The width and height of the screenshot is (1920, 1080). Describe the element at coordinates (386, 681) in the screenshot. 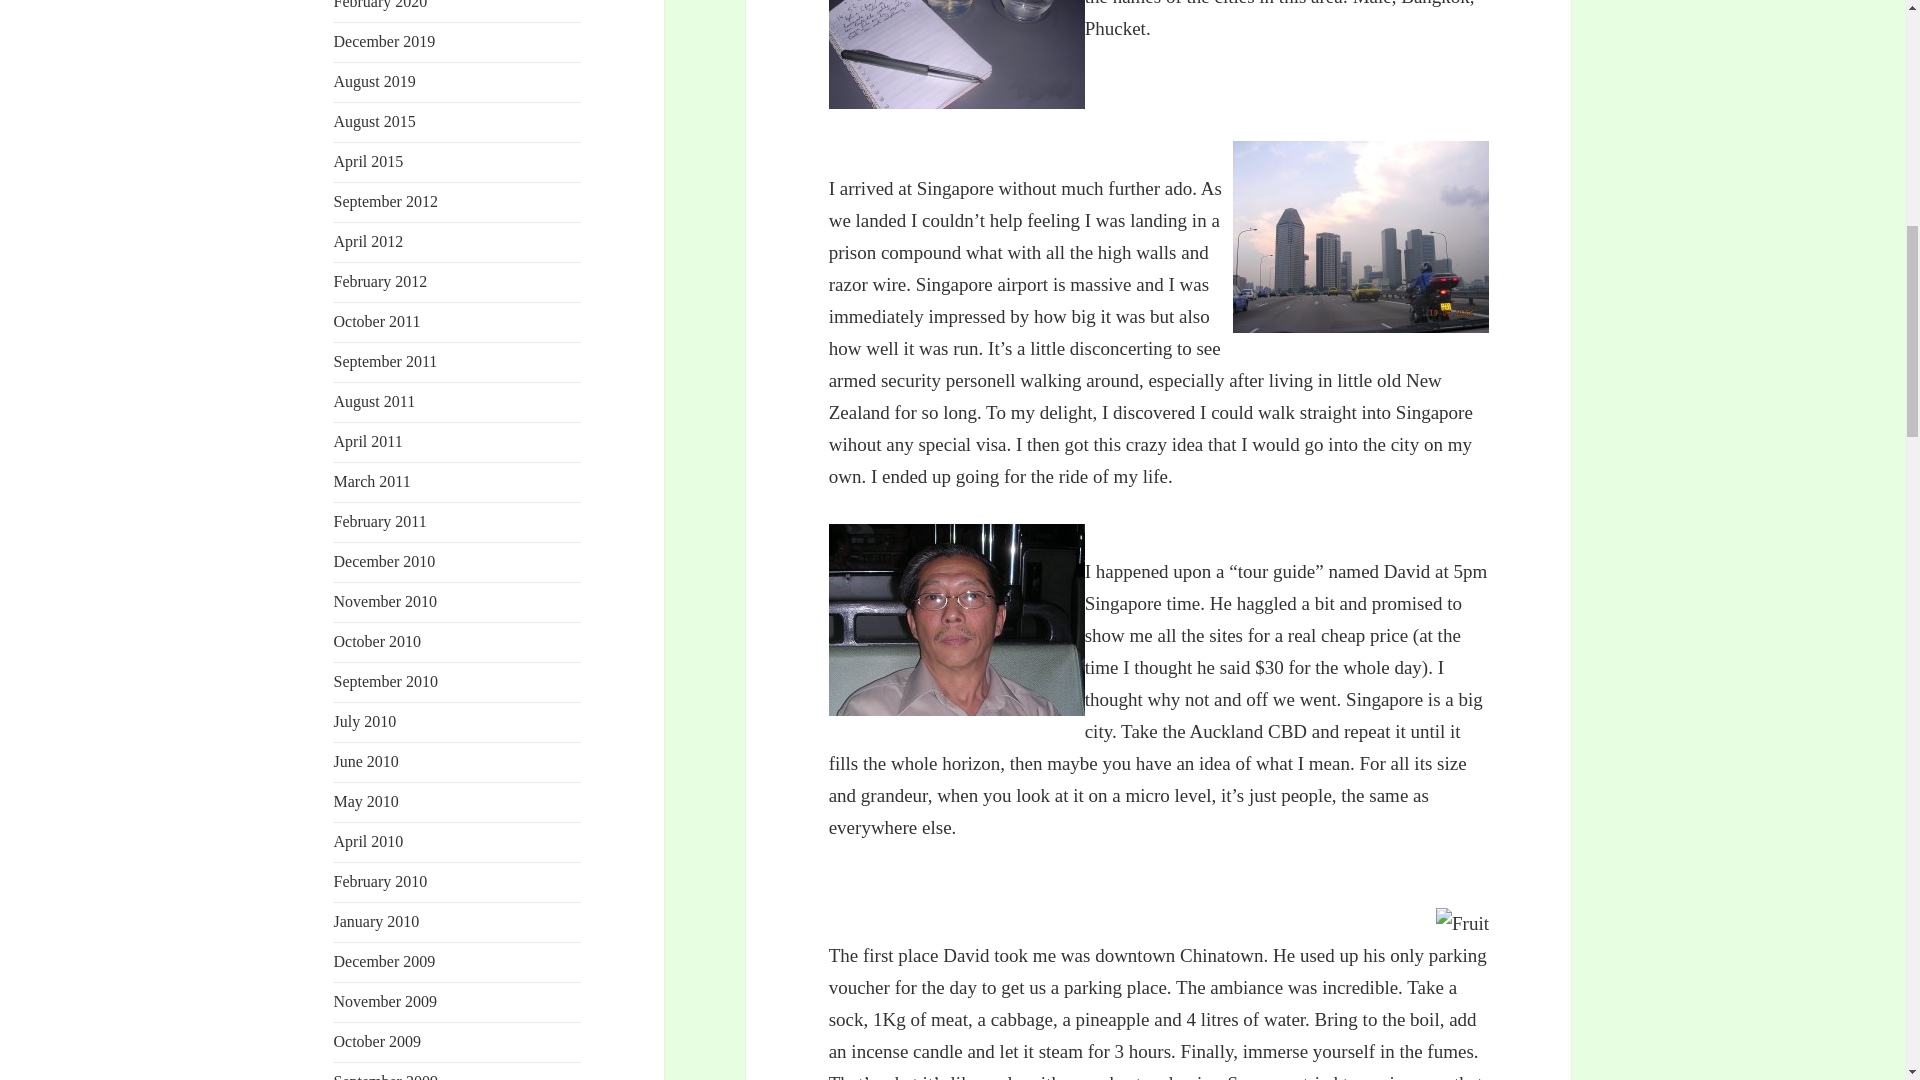

I see `September 2010` at that location.